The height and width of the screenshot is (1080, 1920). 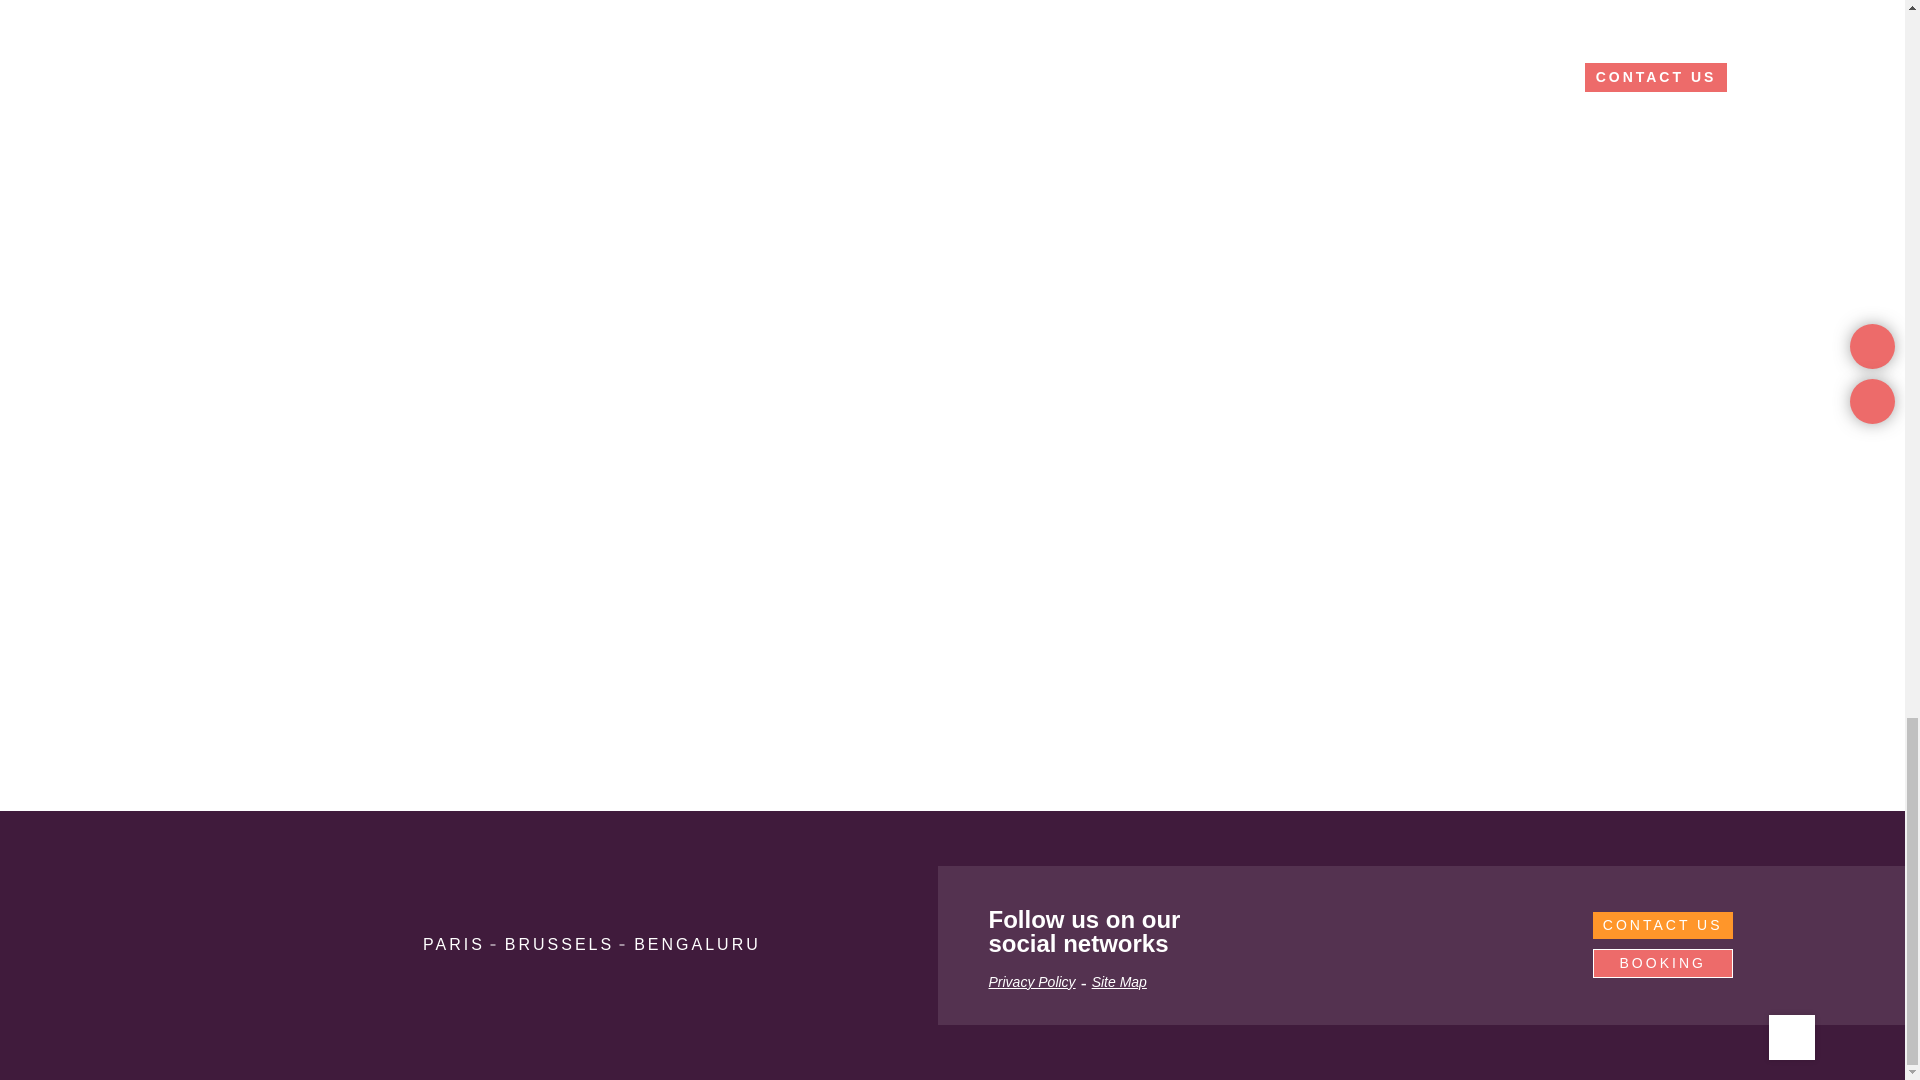 I want to click on Facebook, so click(x=1412, y=932).